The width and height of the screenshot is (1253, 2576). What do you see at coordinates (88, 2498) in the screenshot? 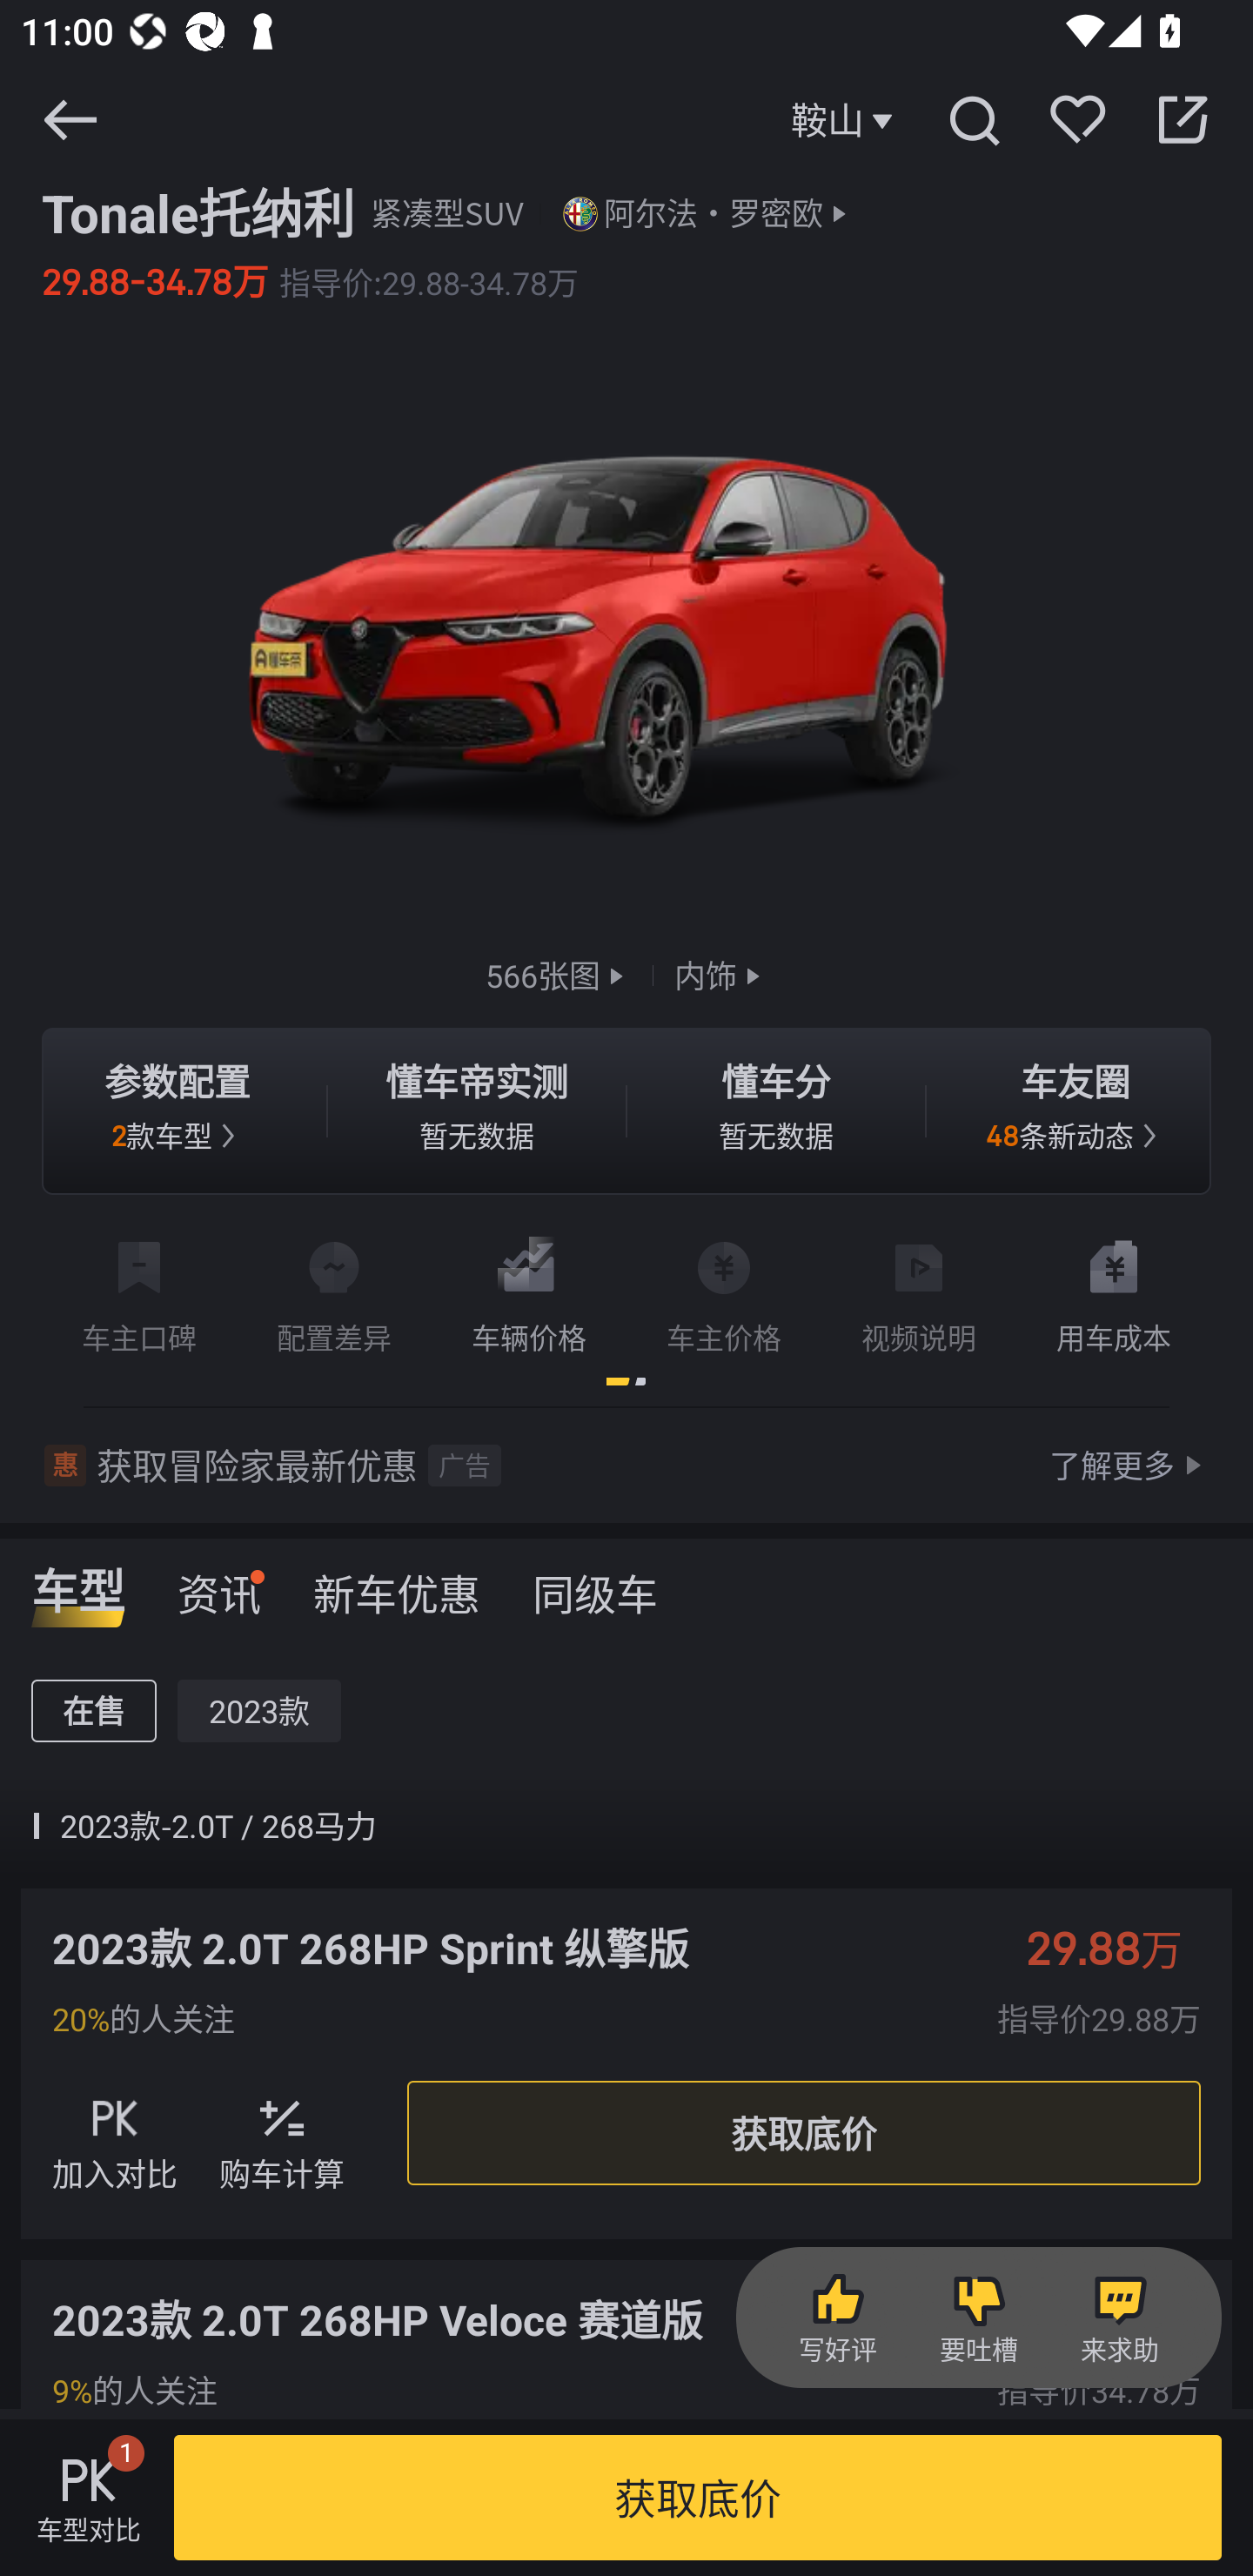
I see `车型对比` at bounding box center [88, 2498].